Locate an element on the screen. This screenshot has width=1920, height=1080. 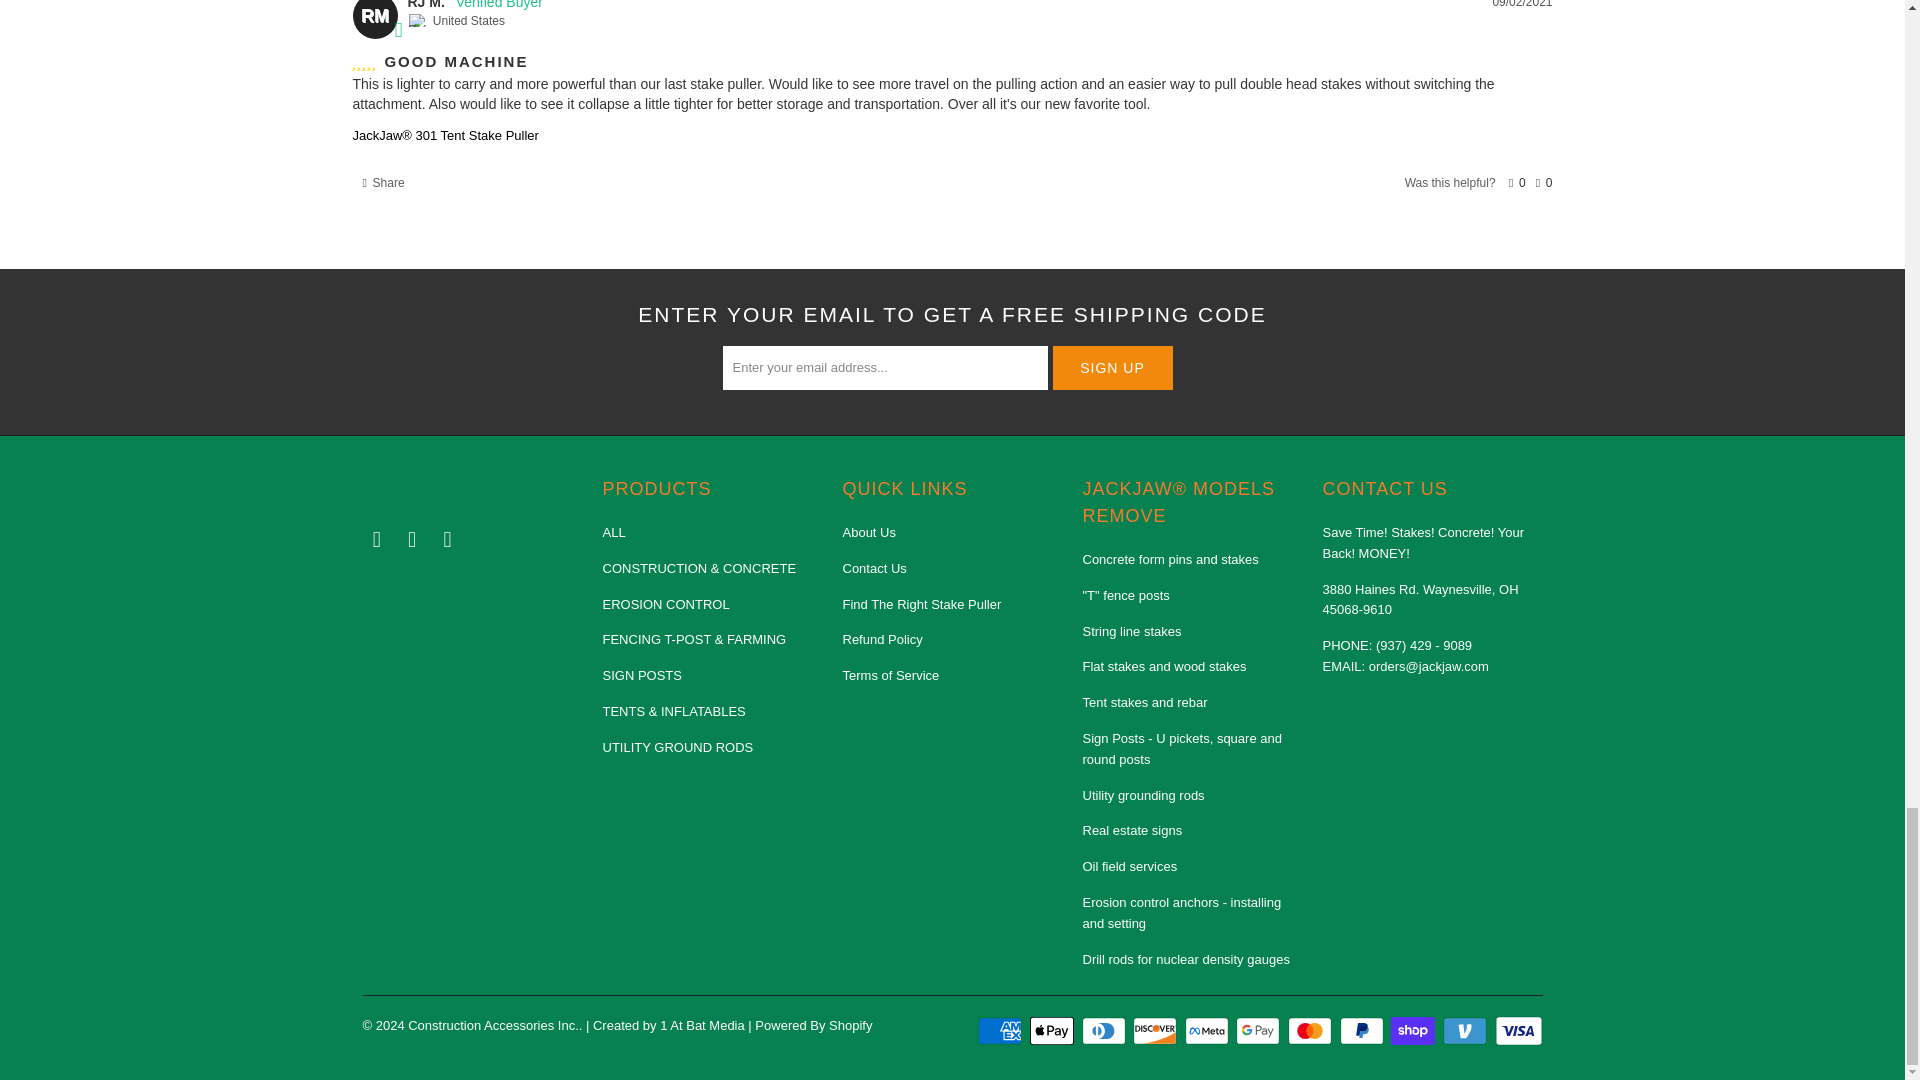
Construction Accessories Inc. on YouTube is located at coordinates (412, 540).